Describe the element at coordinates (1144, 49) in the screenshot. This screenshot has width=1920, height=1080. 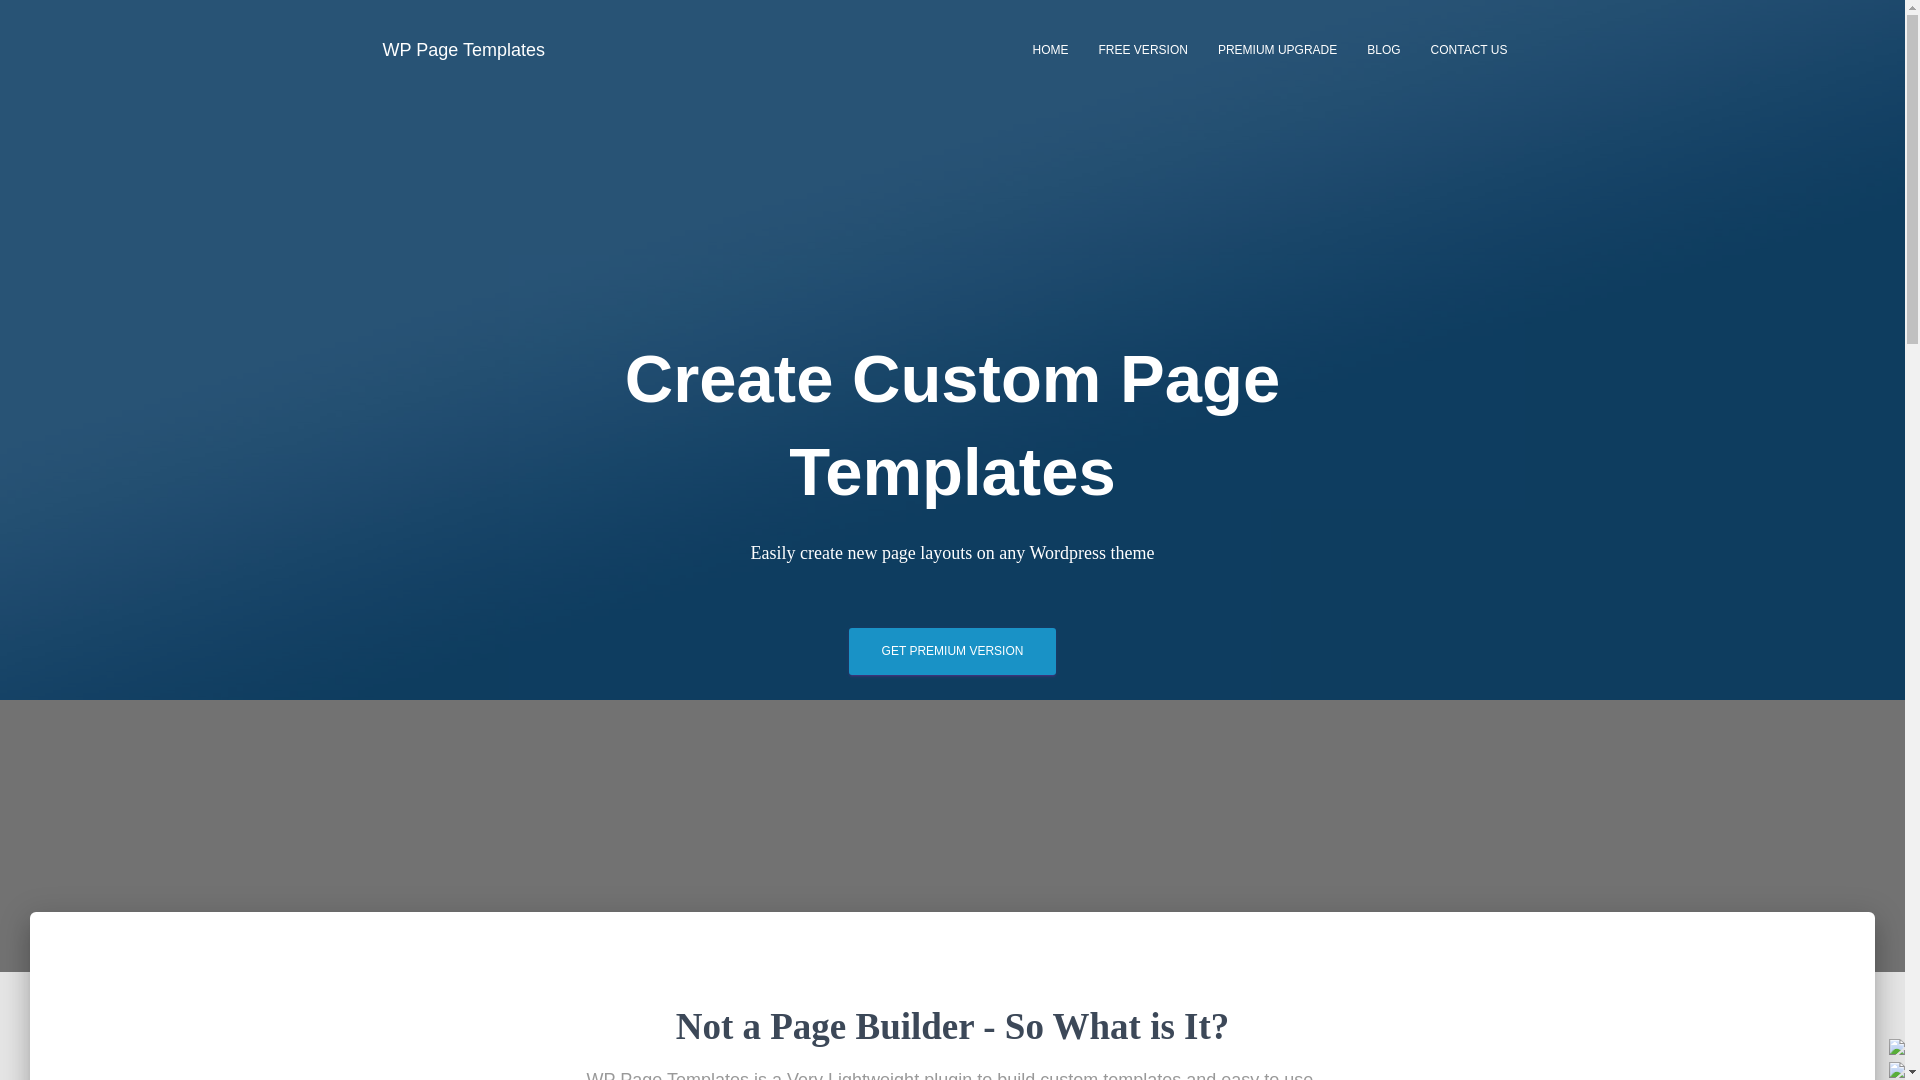
I see `Free Version` at that location.